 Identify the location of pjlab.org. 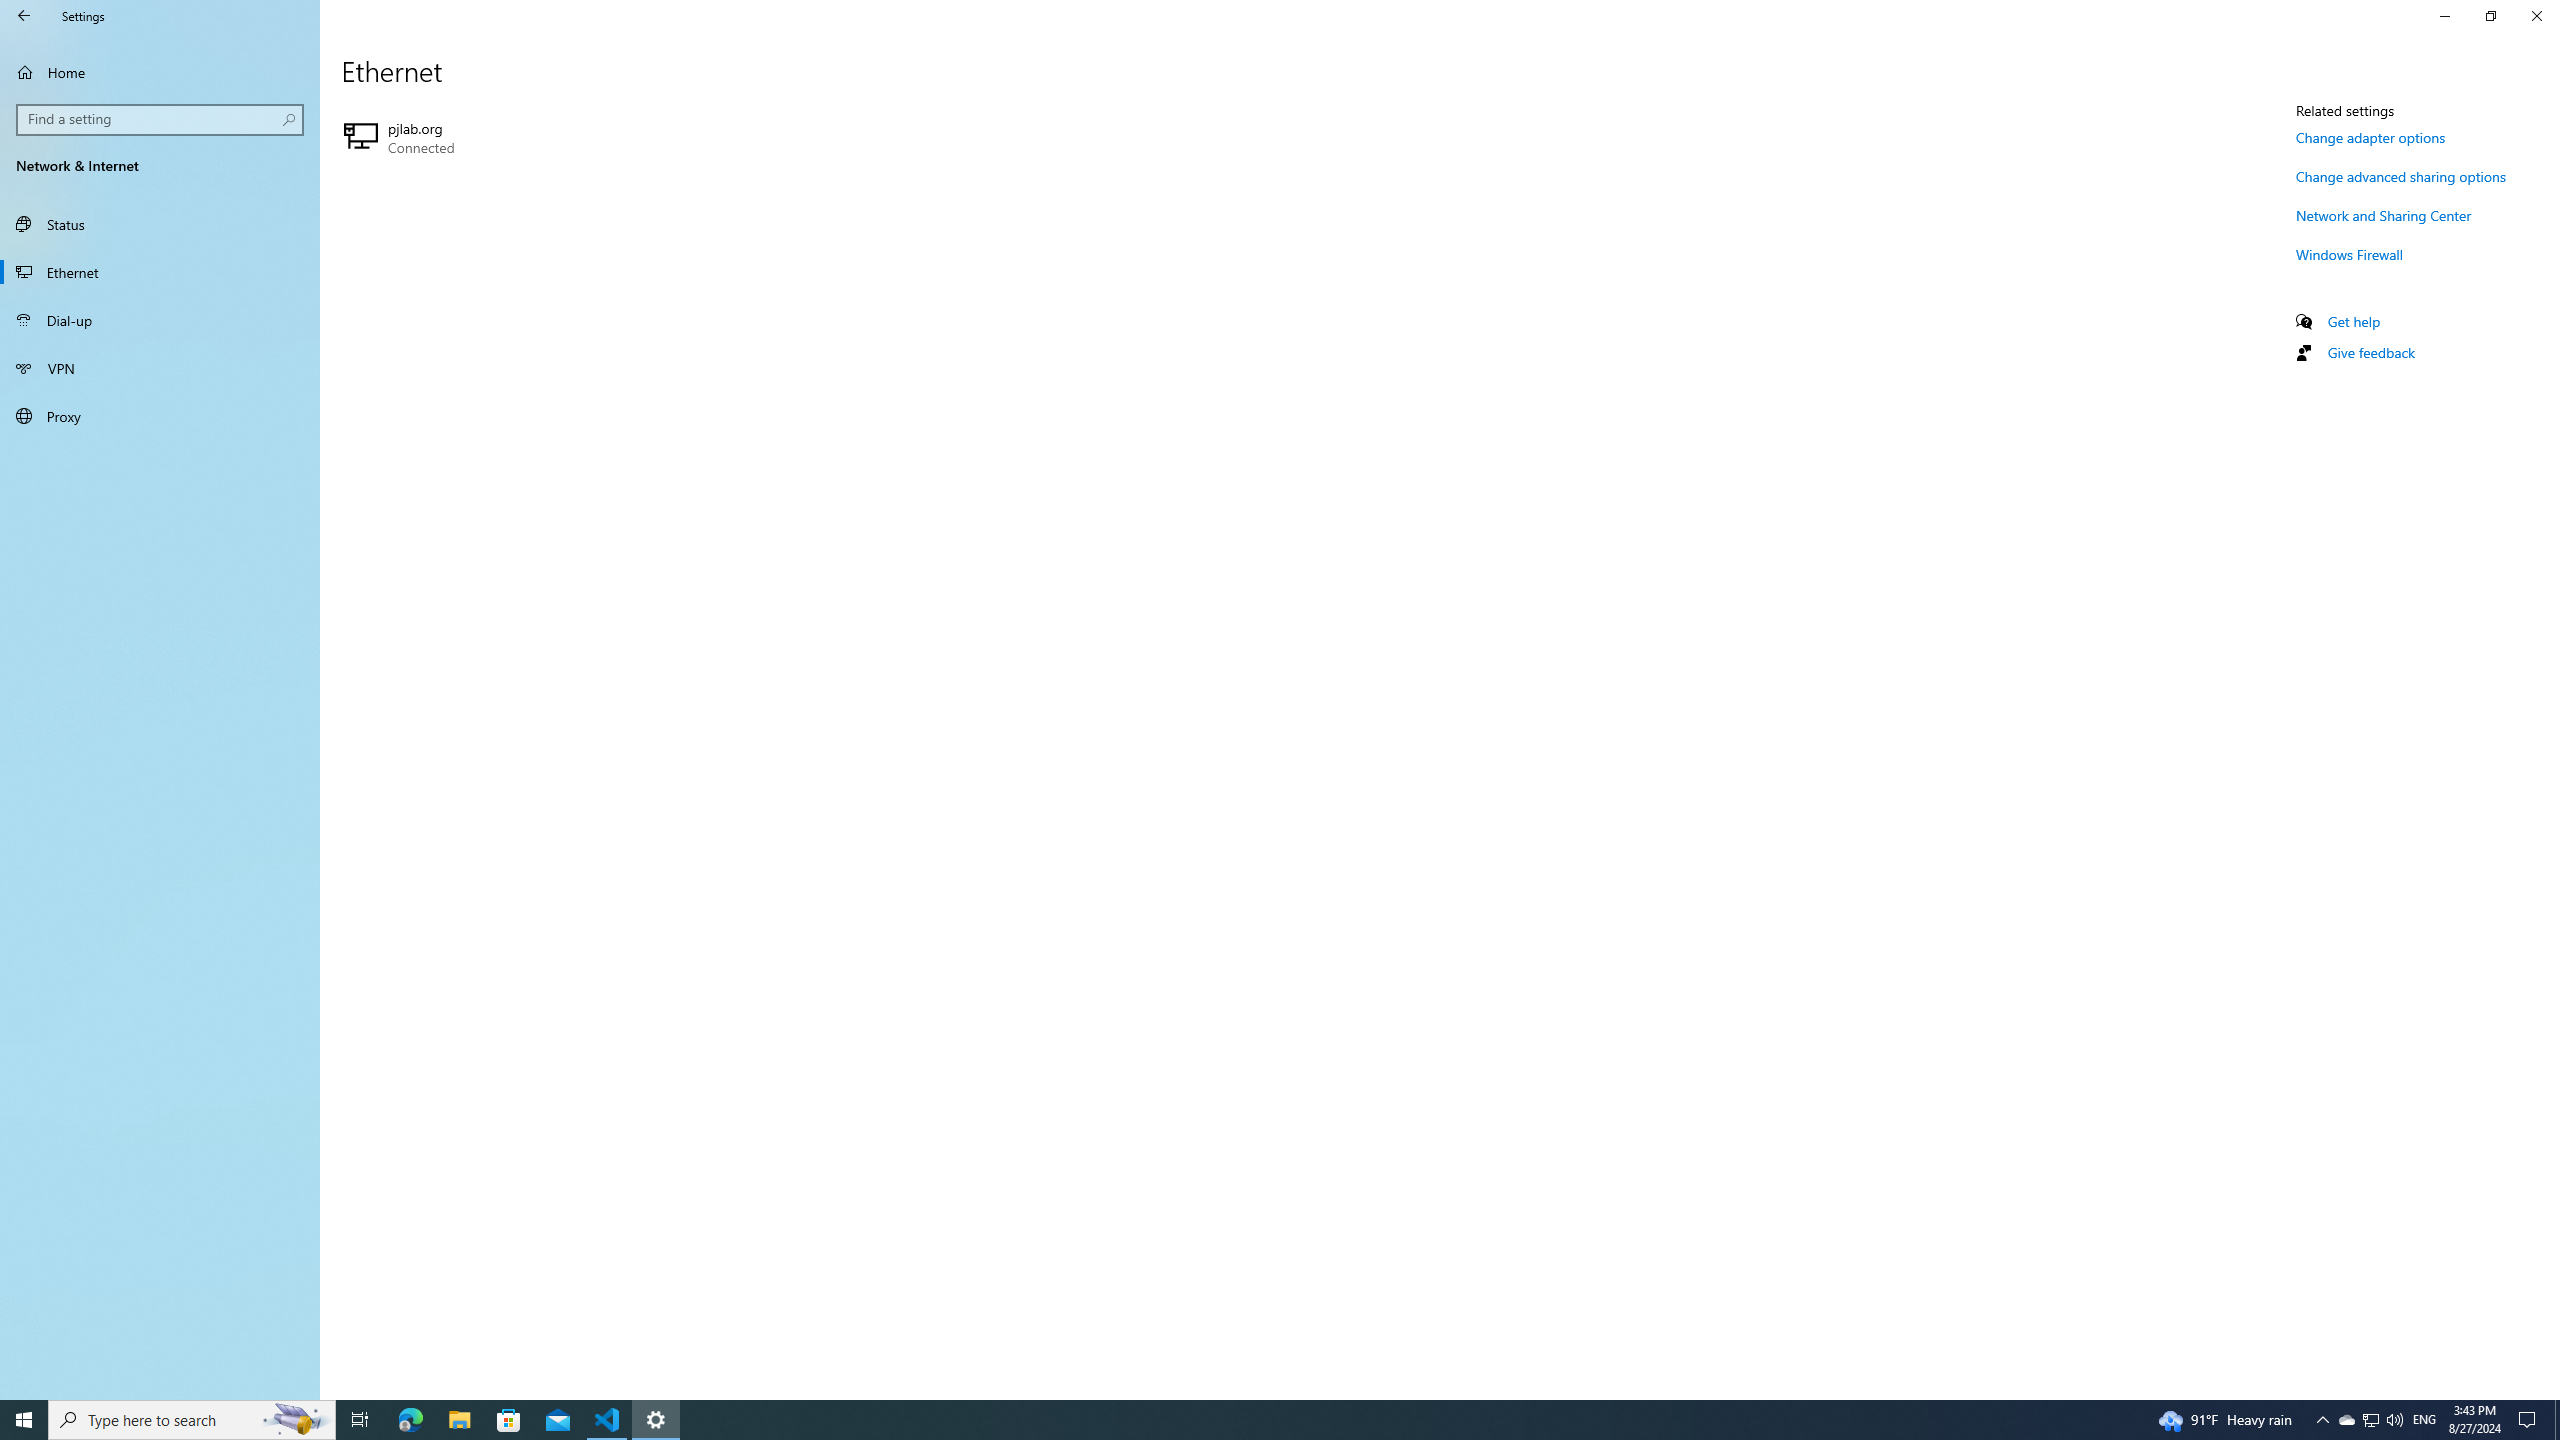
(562, 138).